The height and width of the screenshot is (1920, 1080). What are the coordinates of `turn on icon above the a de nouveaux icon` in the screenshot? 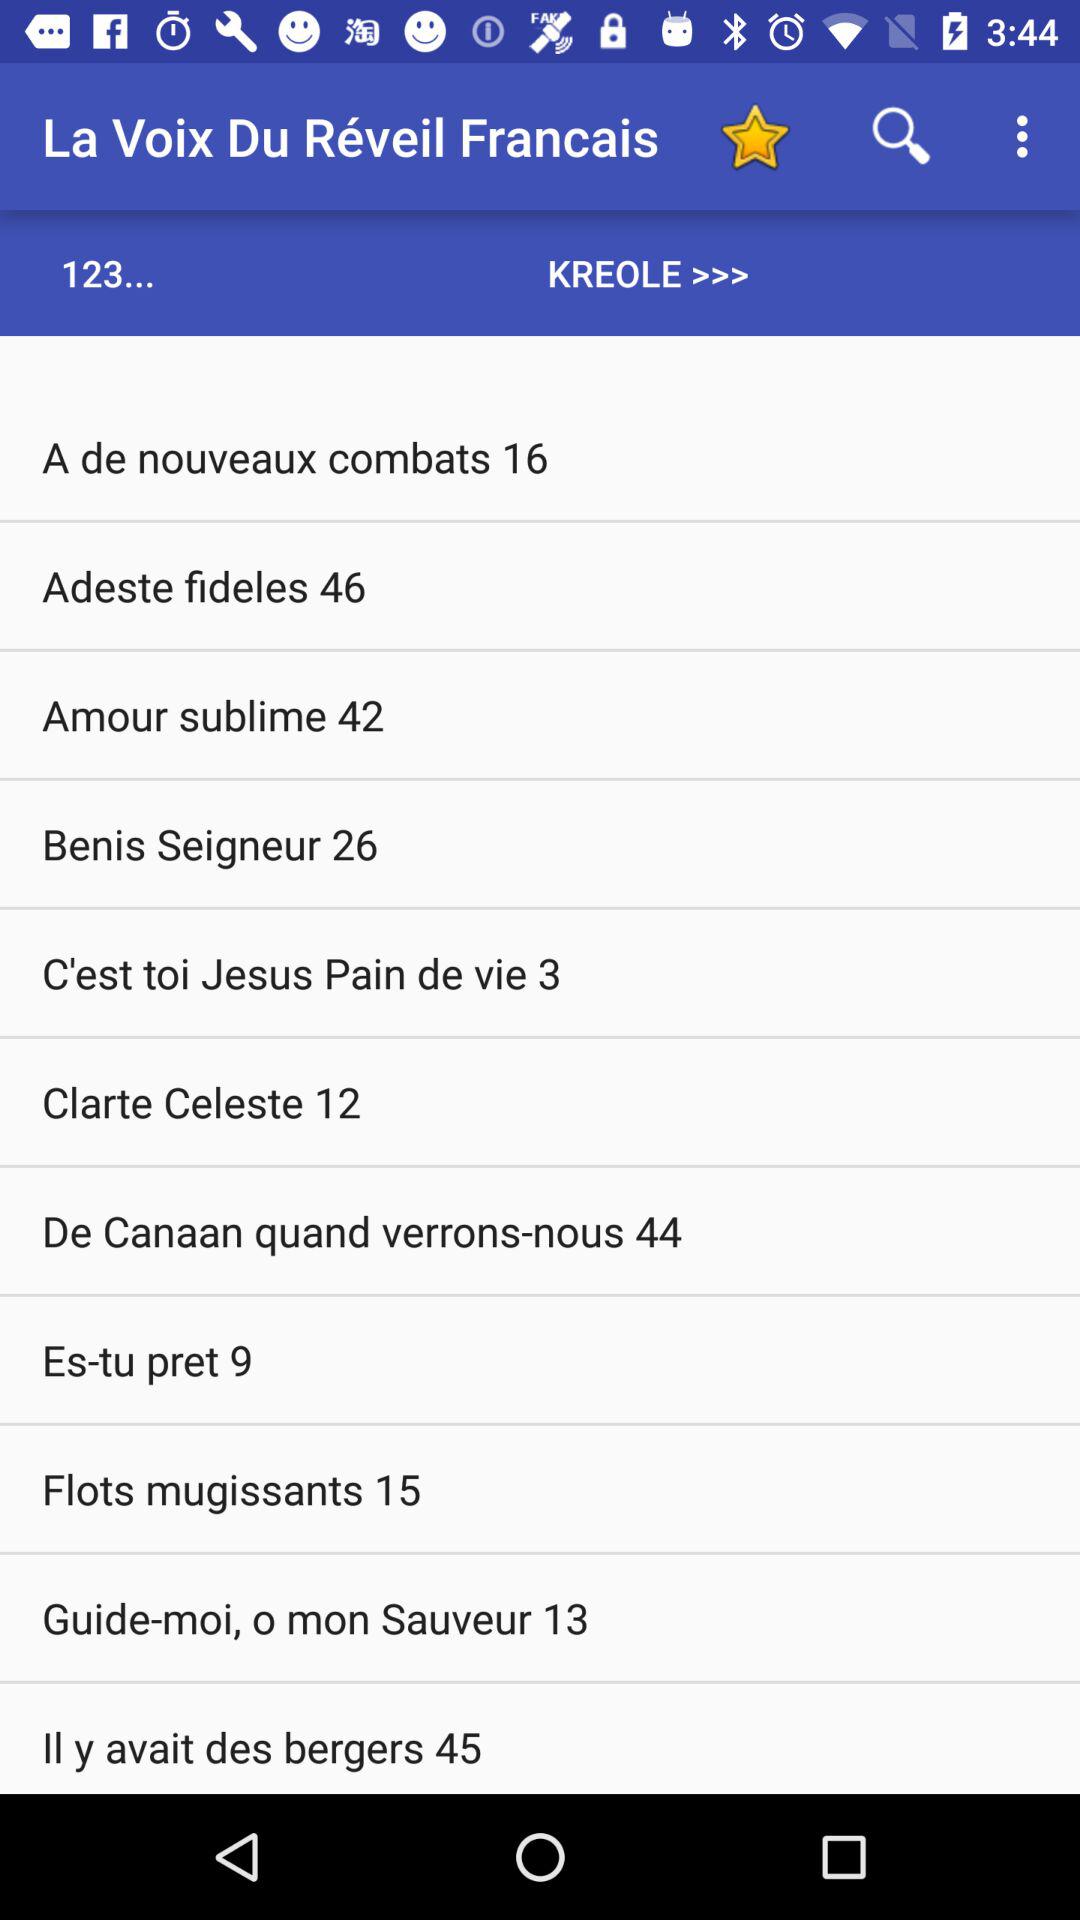 It's located at (108, 272).